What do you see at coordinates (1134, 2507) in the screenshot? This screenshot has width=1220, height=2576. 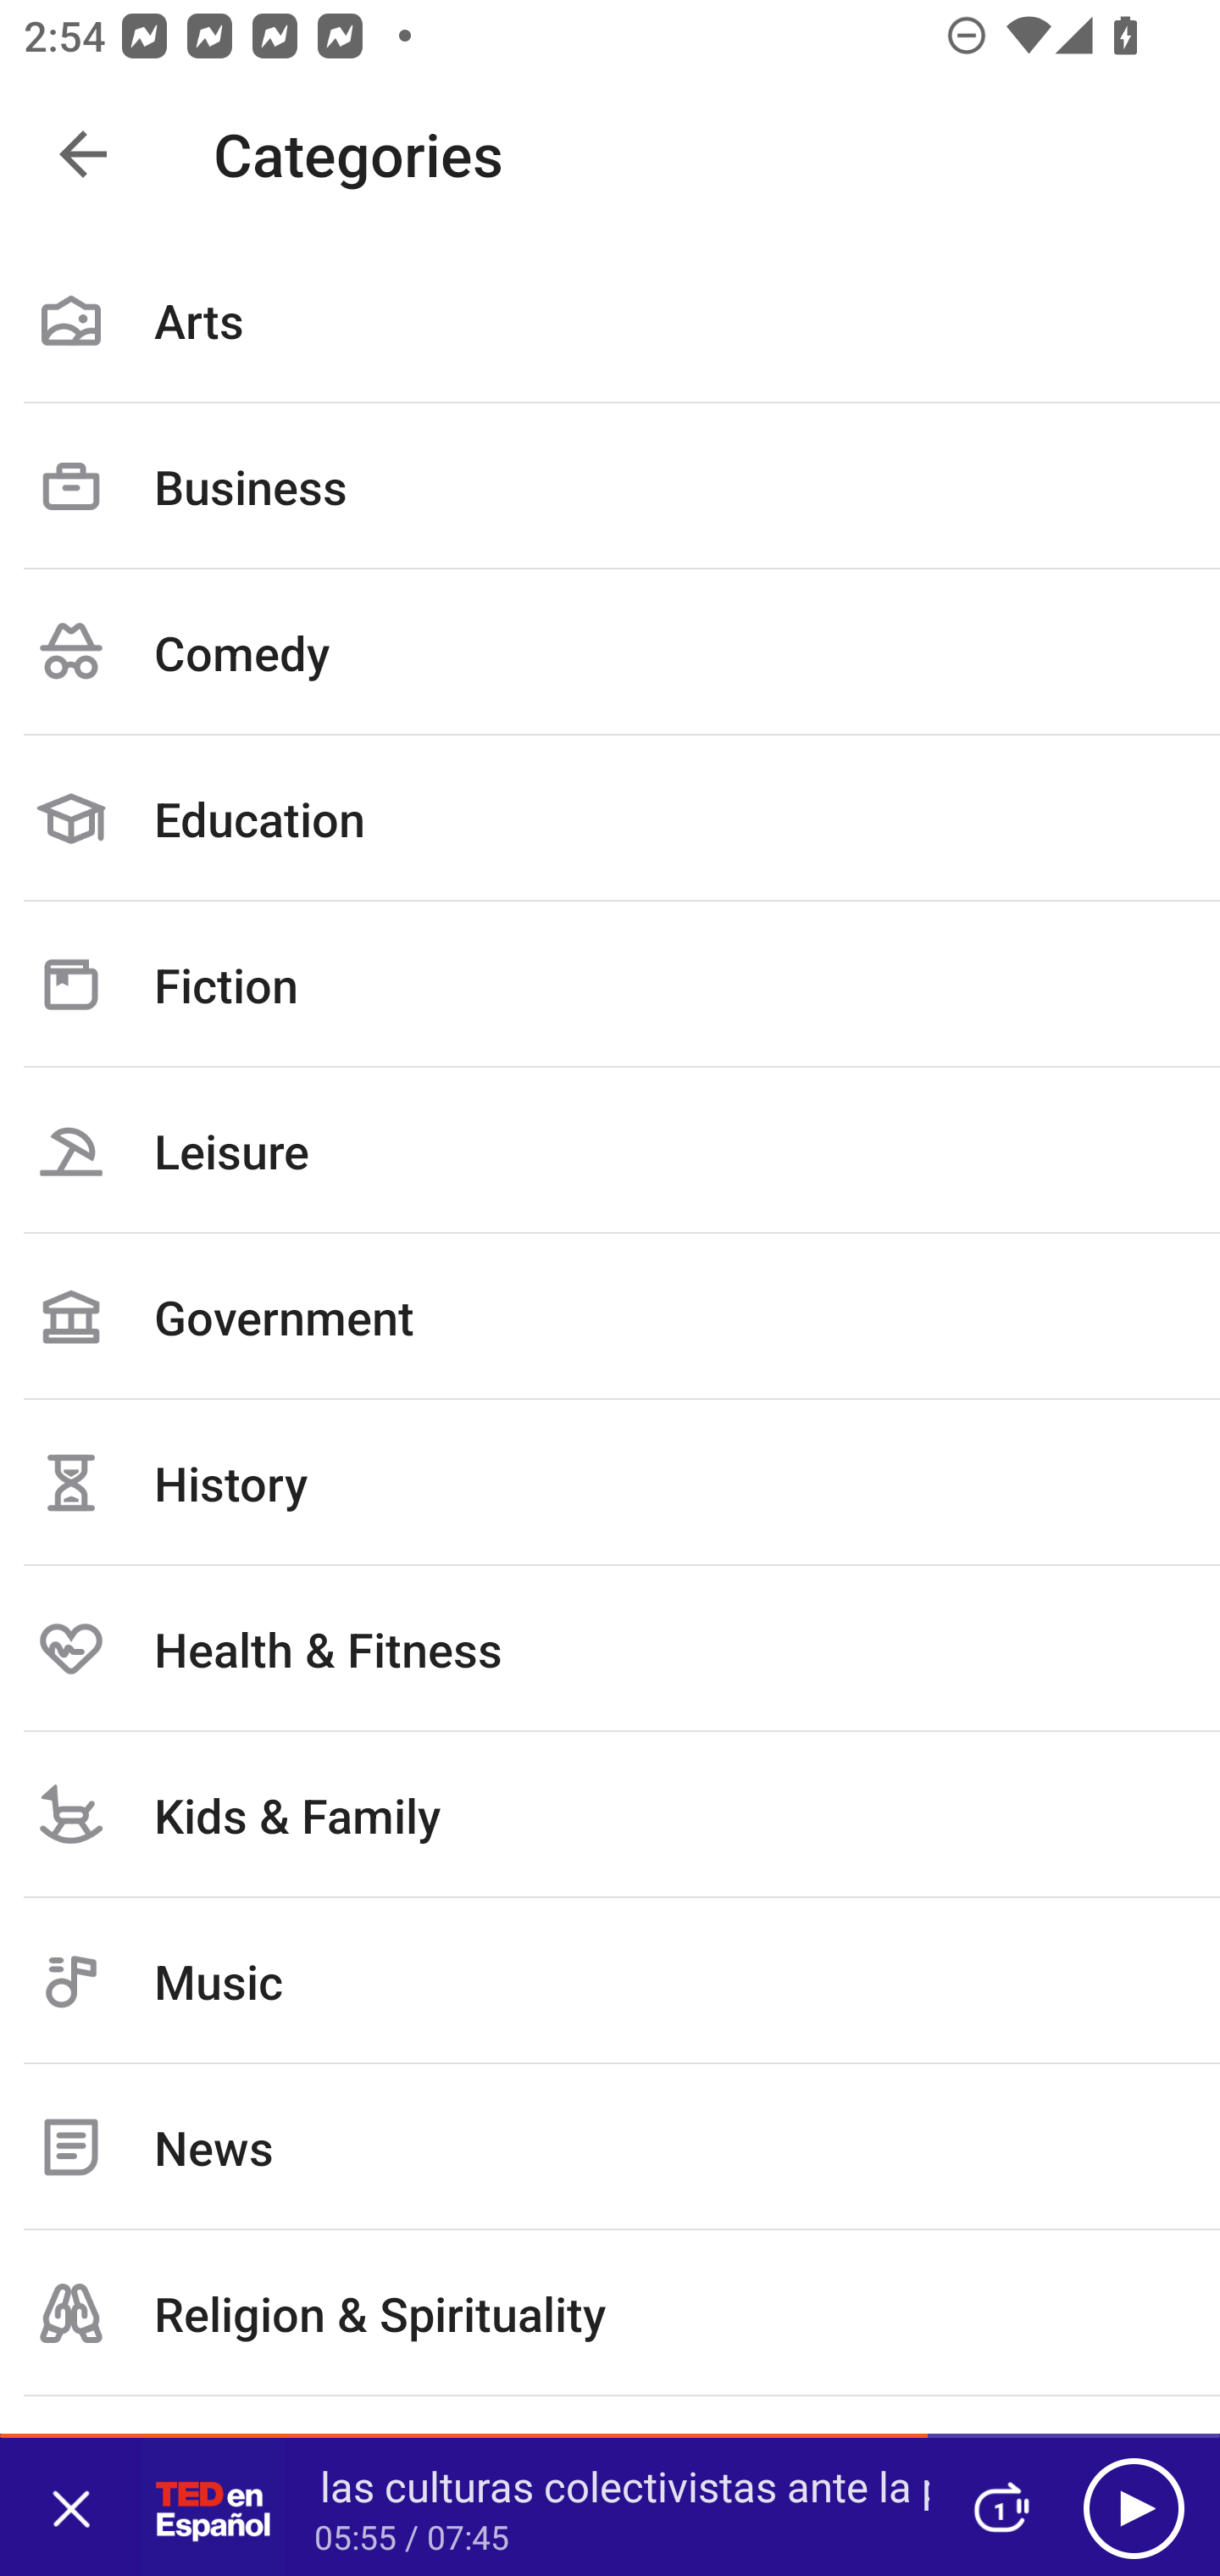 I see `Play` at bounding box center [1134, 2507].